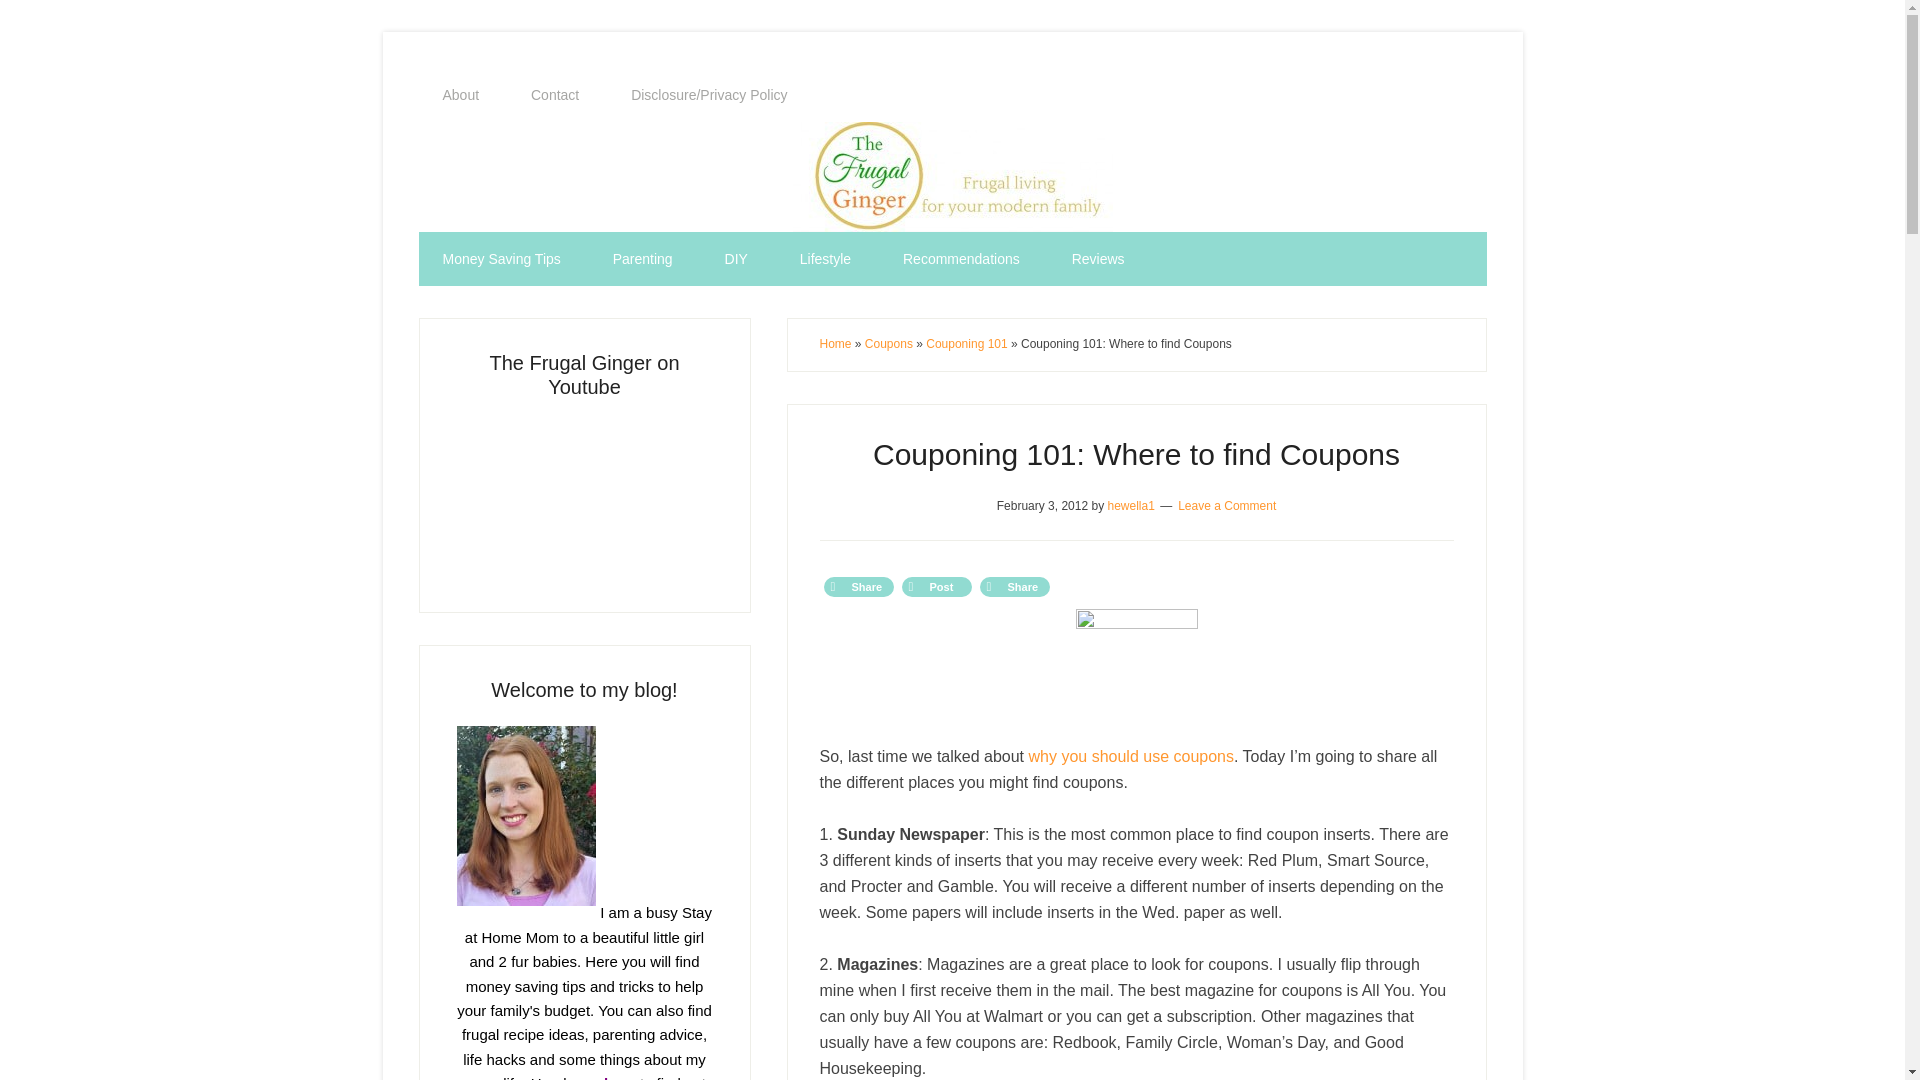 The image size is (1920, 1080). What do you see at coordinates (858, 586) in the screenshot?
I see `Facebook` at bounding box center [858, 586].